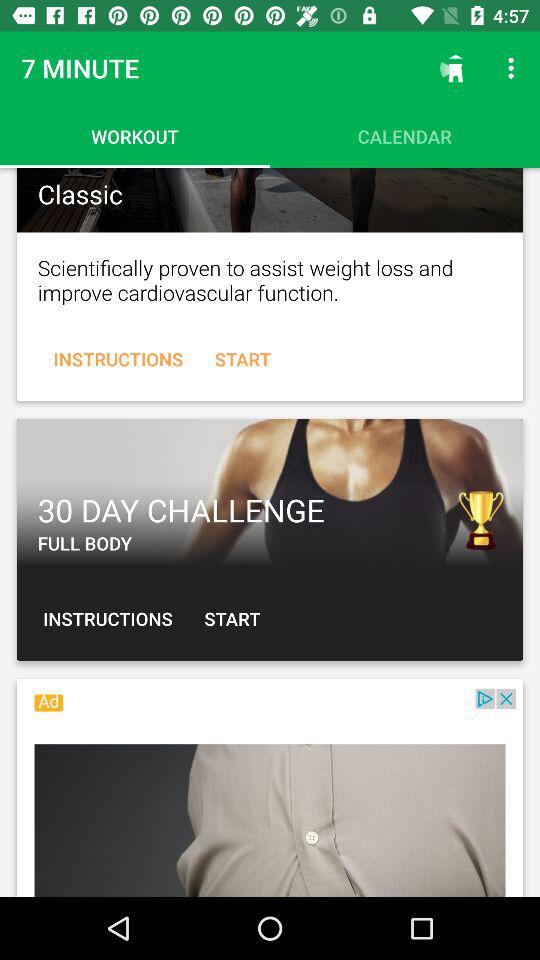 Image resolution: width=540 pixels, height=960 pixels. What do you see at coordinates (270, 492) in the screenshot?
I see `advertisement display` at bounding box center [270, 492].